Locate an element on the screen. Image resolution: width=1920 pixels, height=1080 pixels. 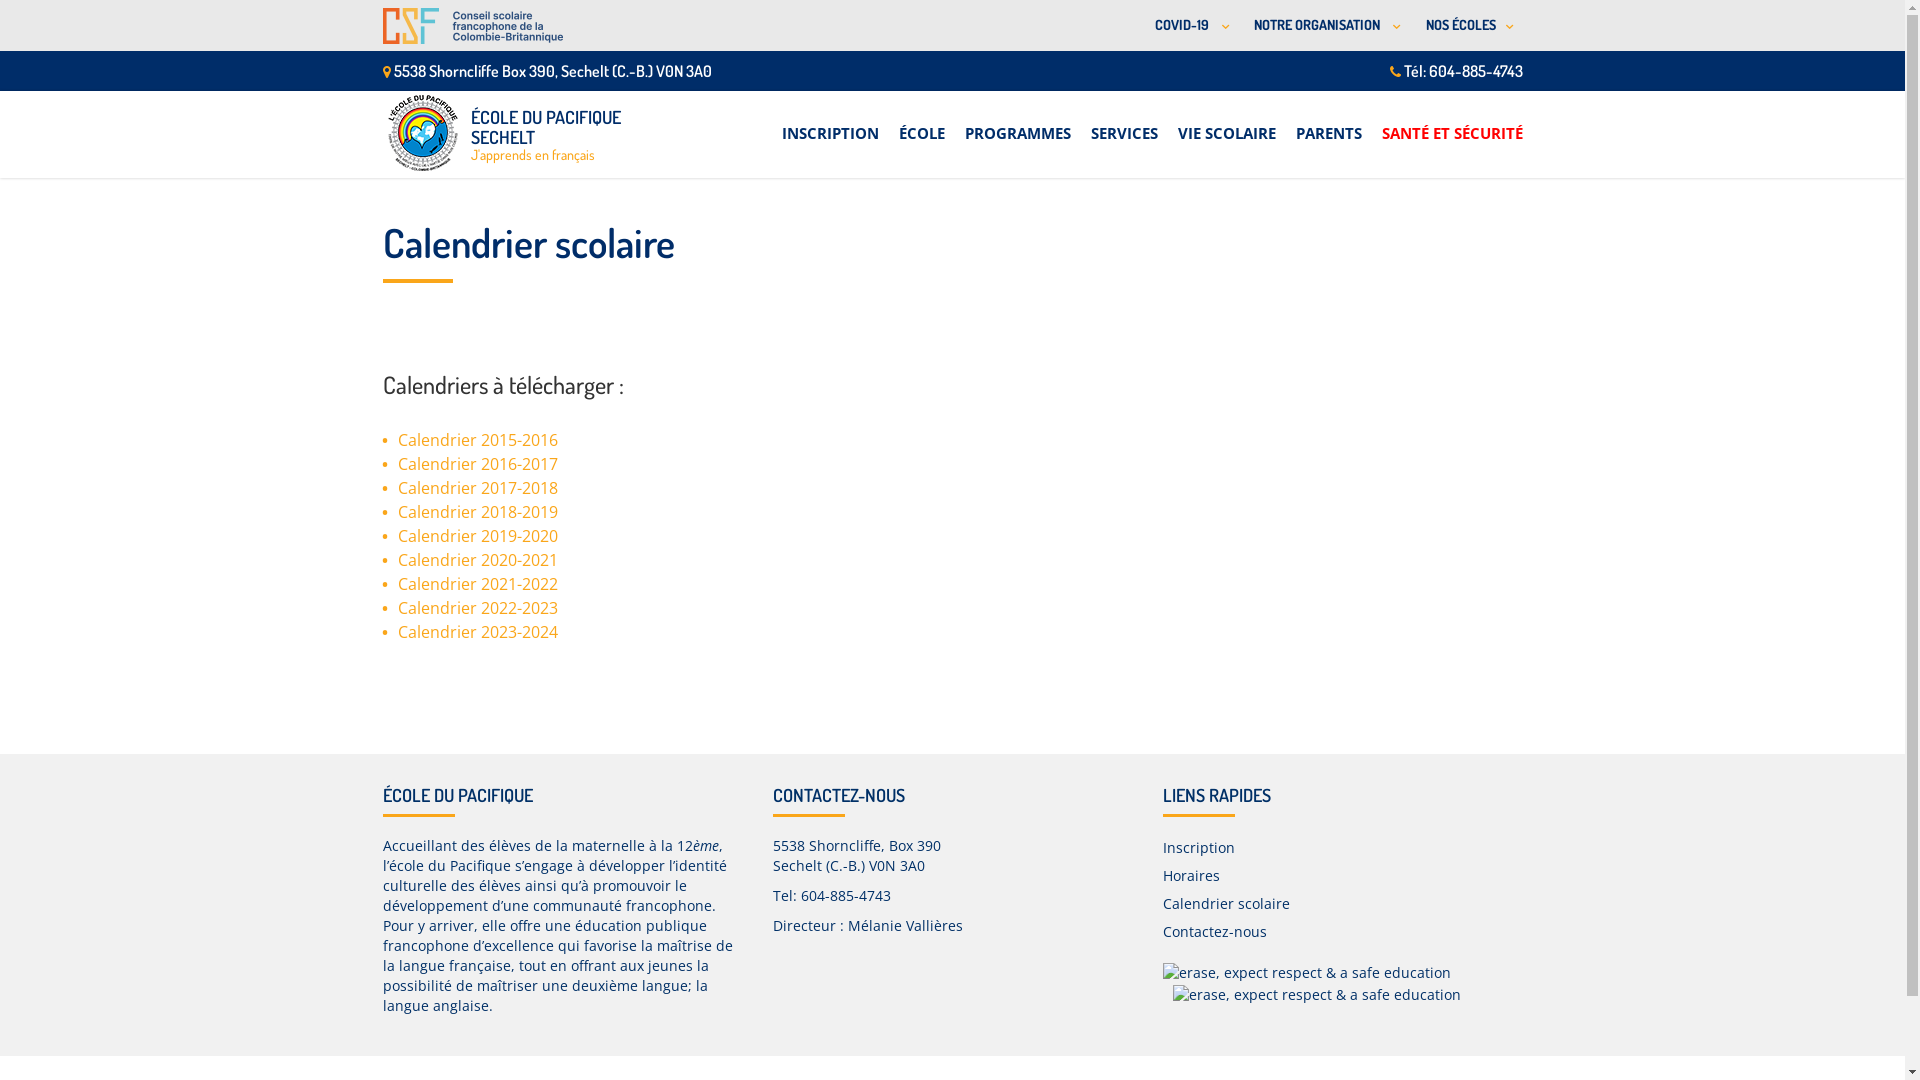
Horaires is located at coordinates (1190, 876).